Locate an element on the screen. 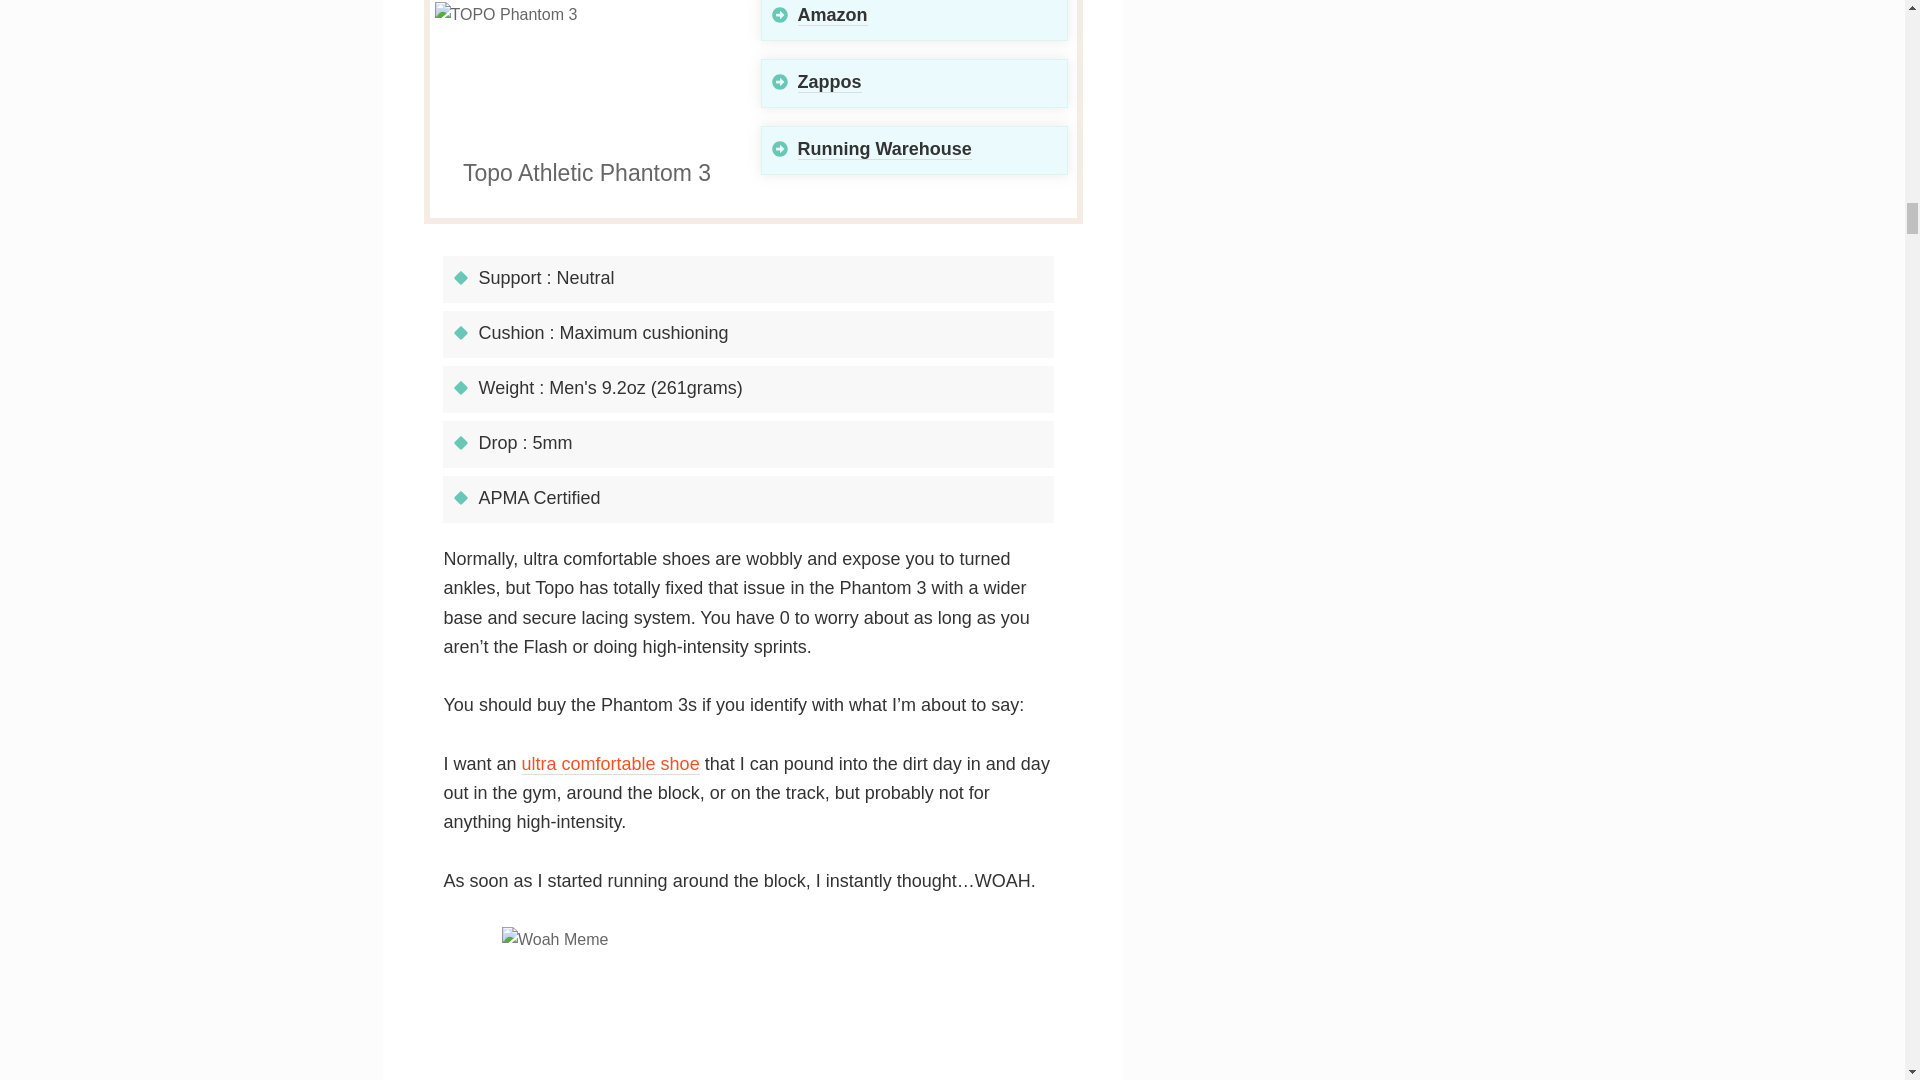 The image size is (1920, 1080). TOPO Phantom 3 is located at coordinates (588, 78).